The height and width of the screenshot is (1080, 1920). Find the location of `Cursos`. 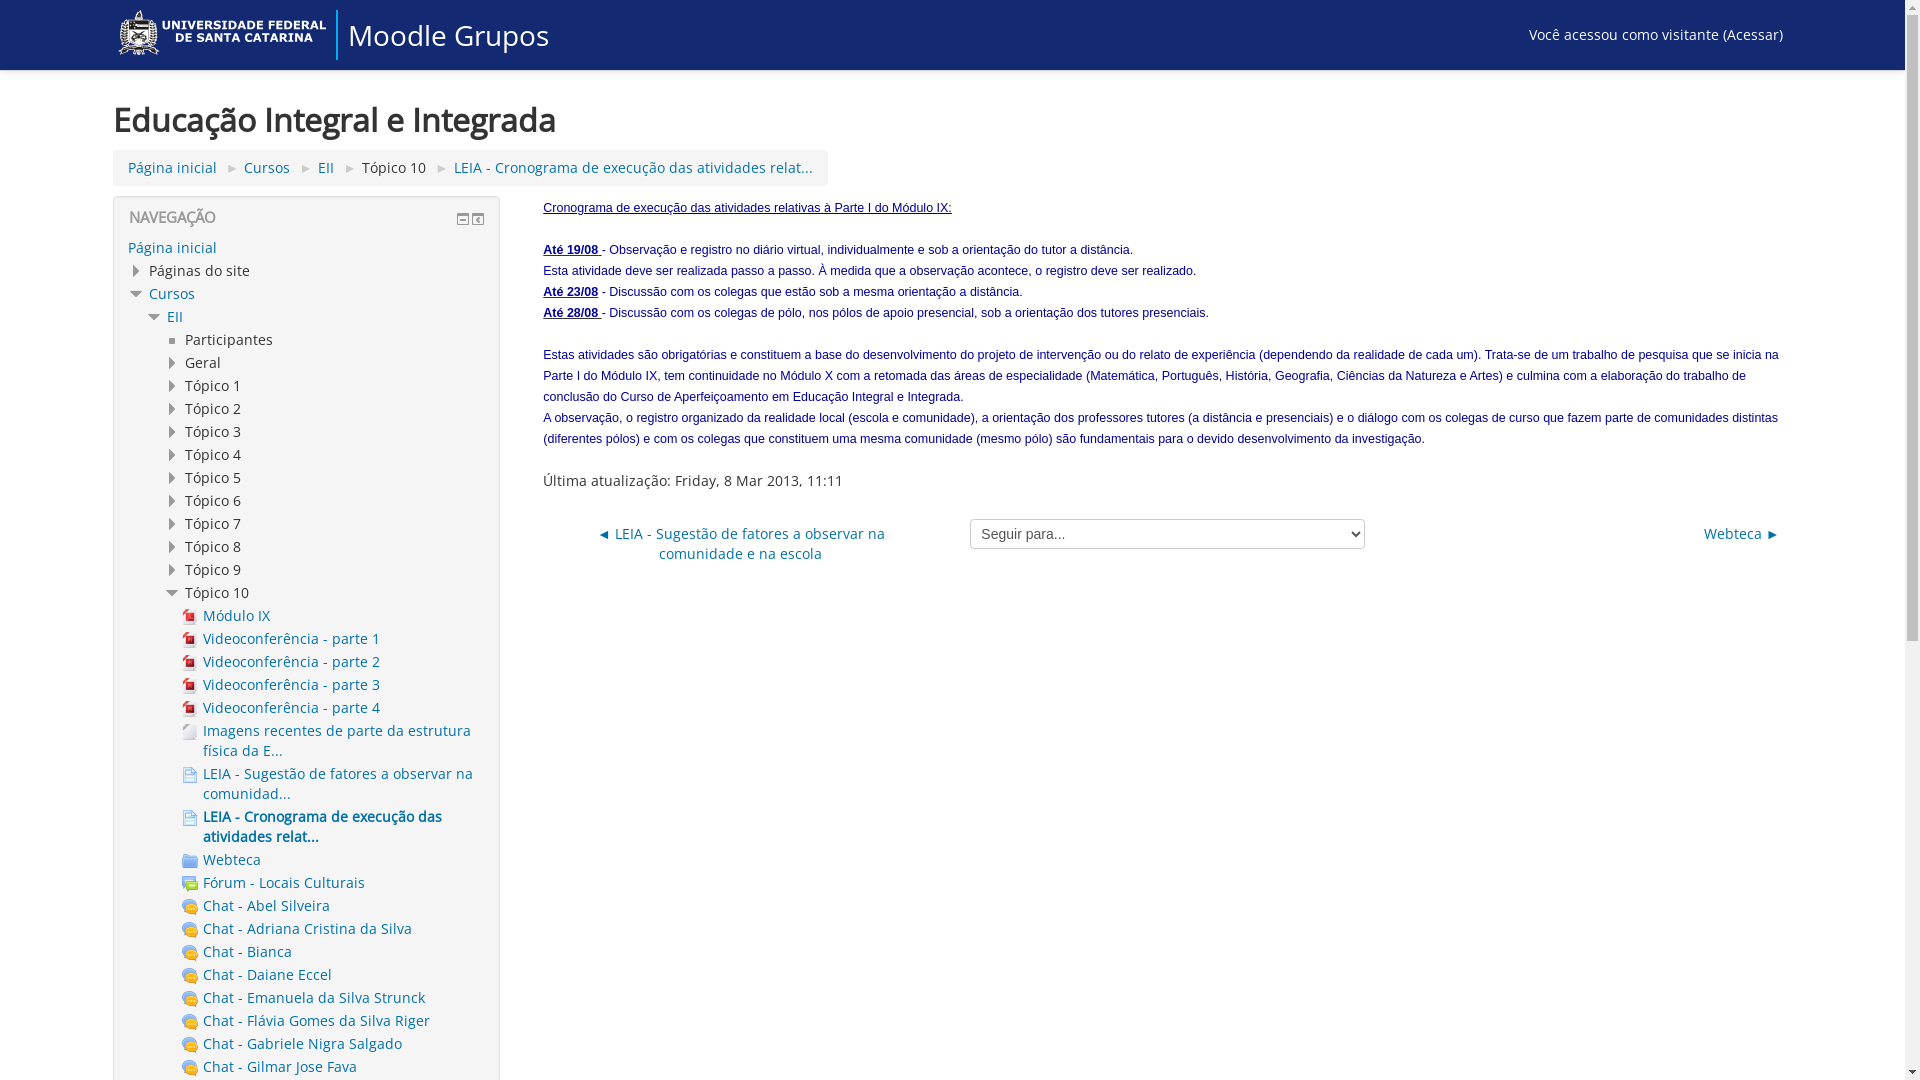

Cursos is located at coordinates (267, 168).